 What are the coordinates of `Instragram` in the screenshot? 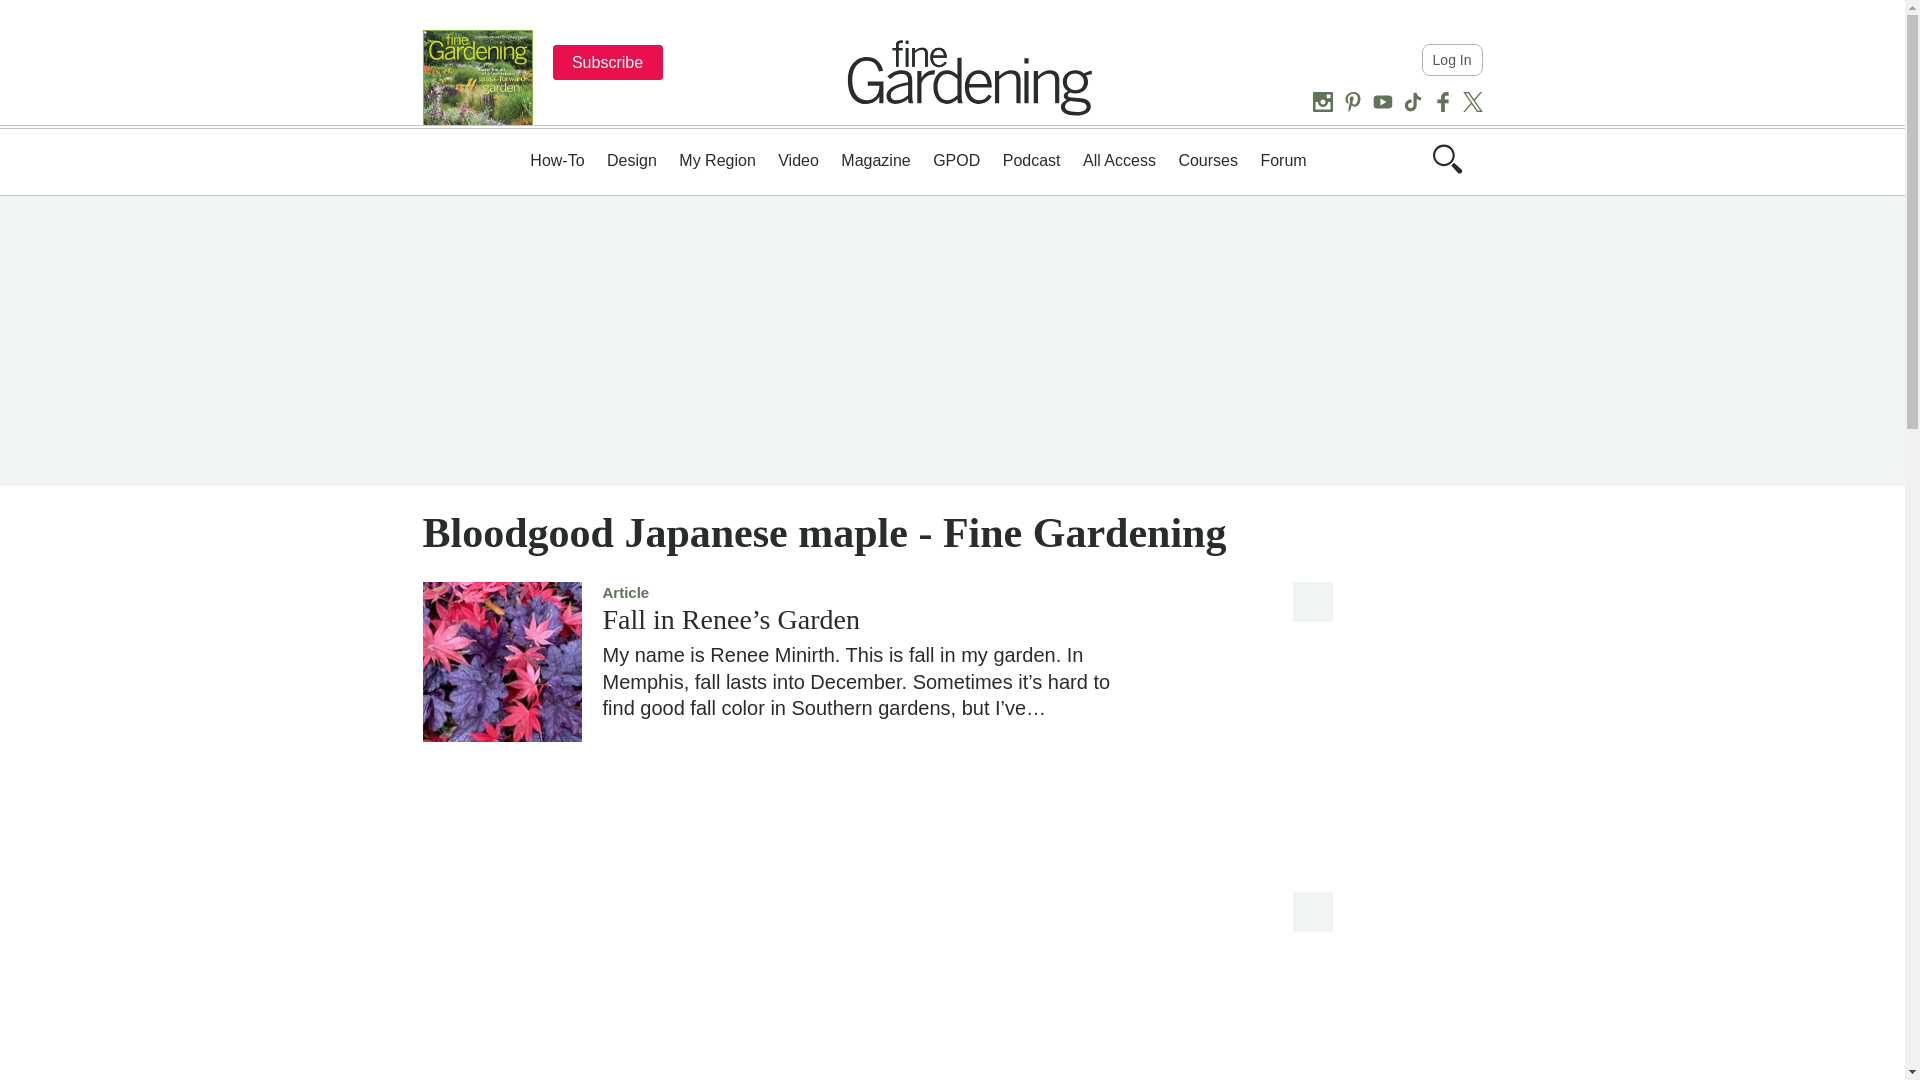 It's located at (1322, 102).